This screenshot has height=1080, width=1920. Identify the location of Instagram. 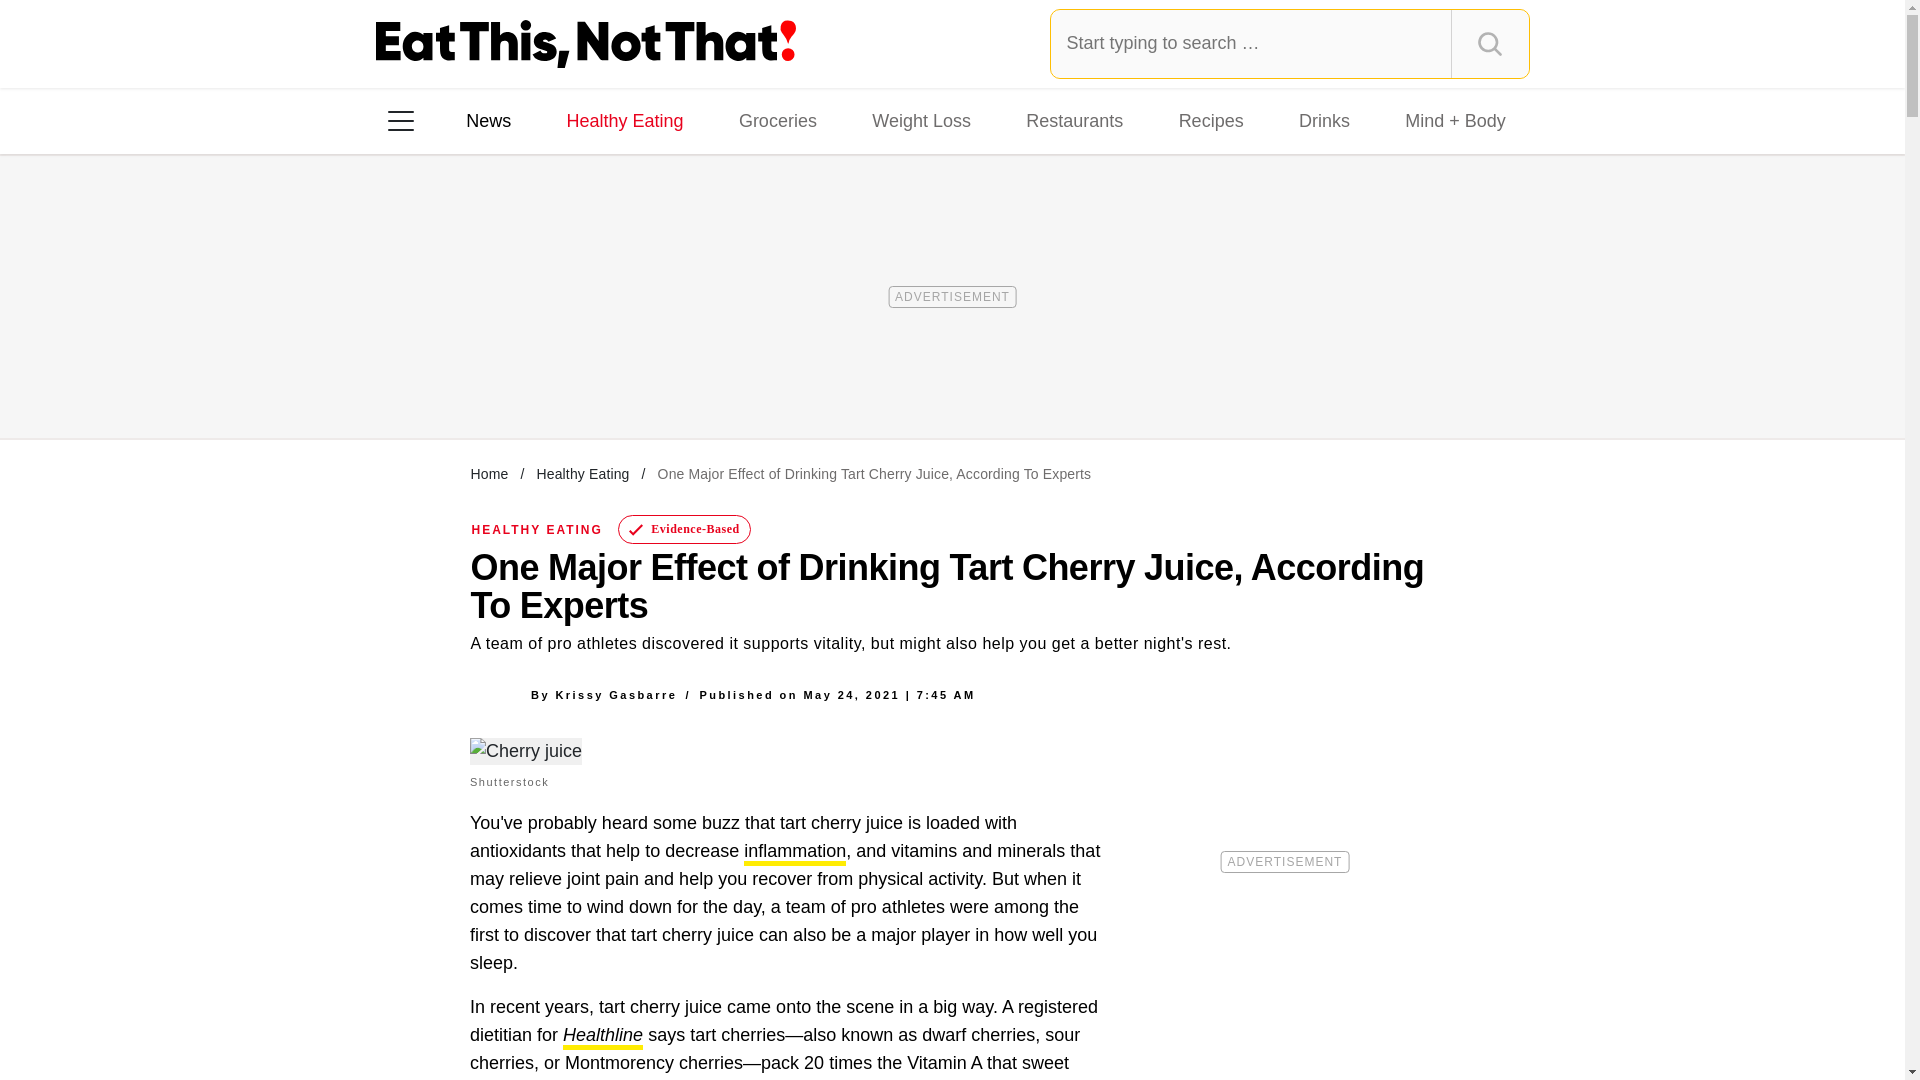
(471, 379).